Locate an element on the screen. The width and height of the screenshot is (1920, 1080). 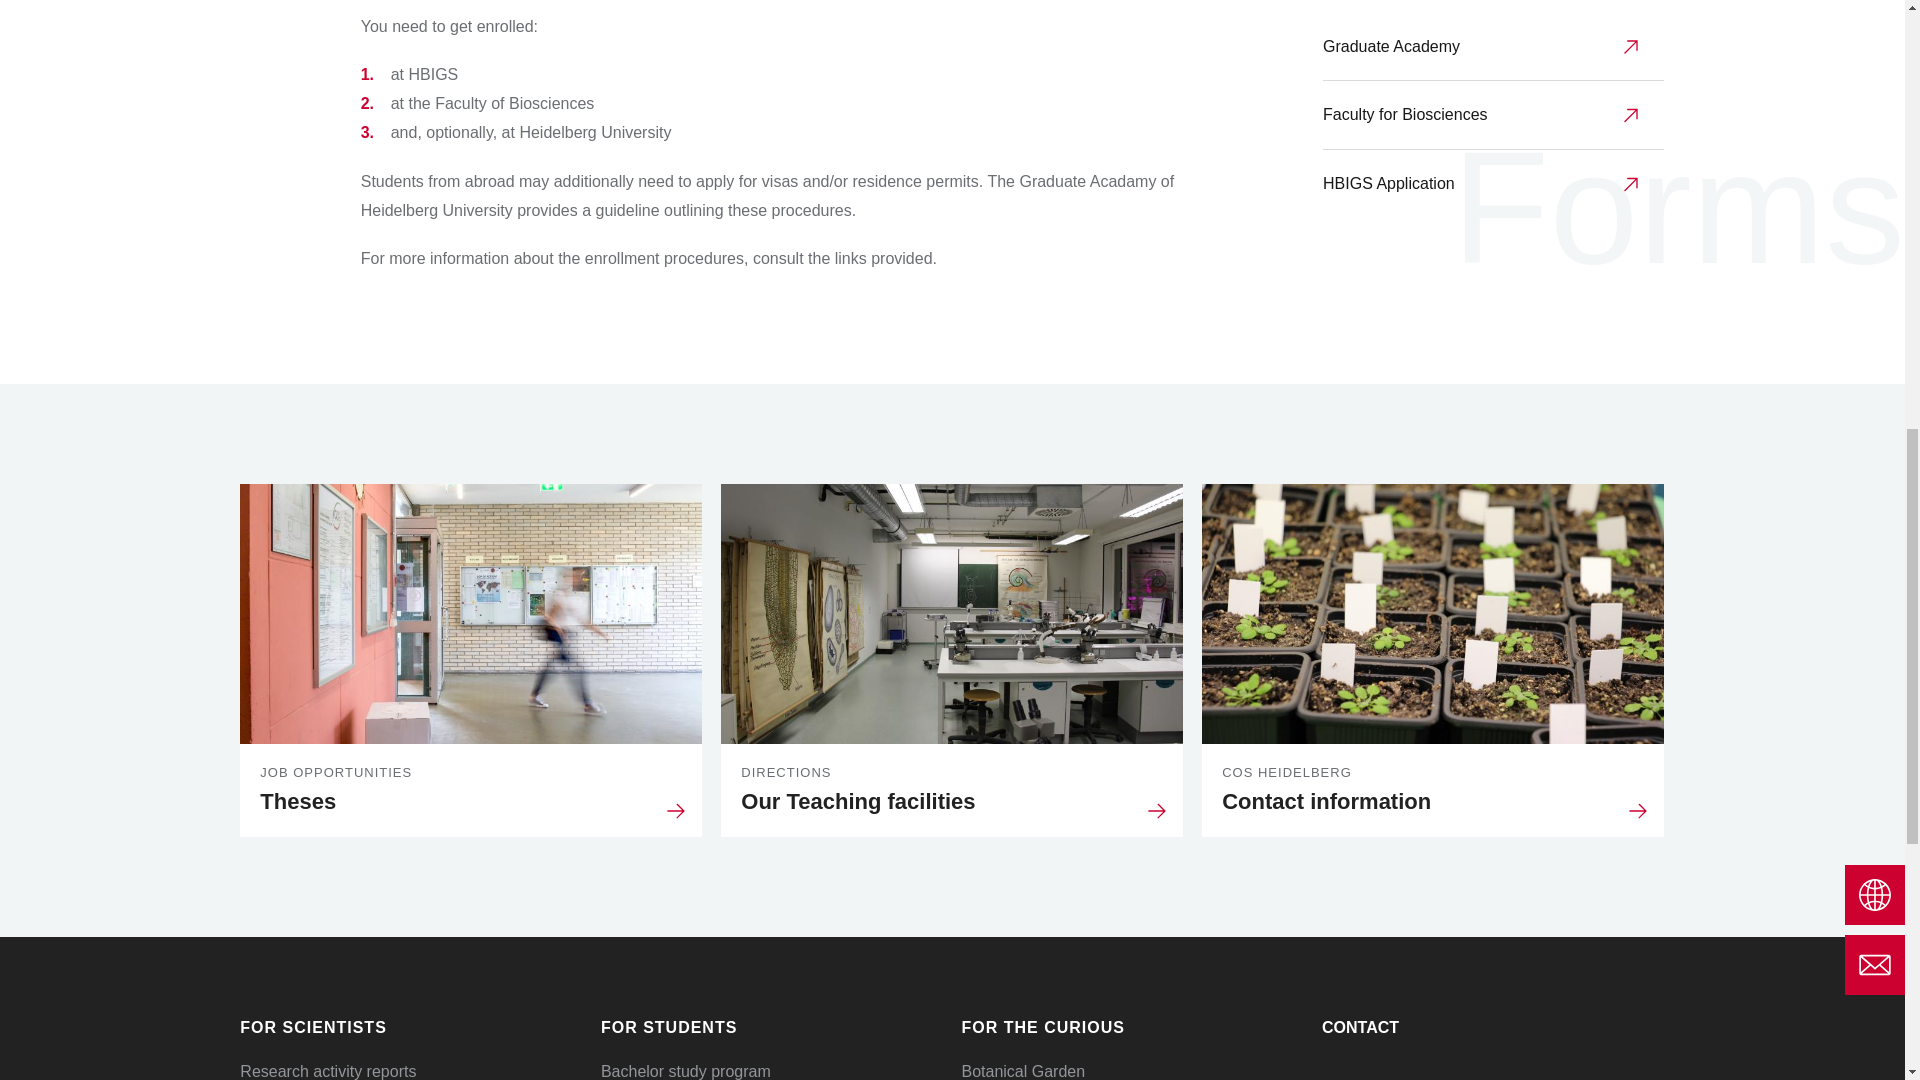
Faculty for Biosciences is located at coordinates (470, 660).